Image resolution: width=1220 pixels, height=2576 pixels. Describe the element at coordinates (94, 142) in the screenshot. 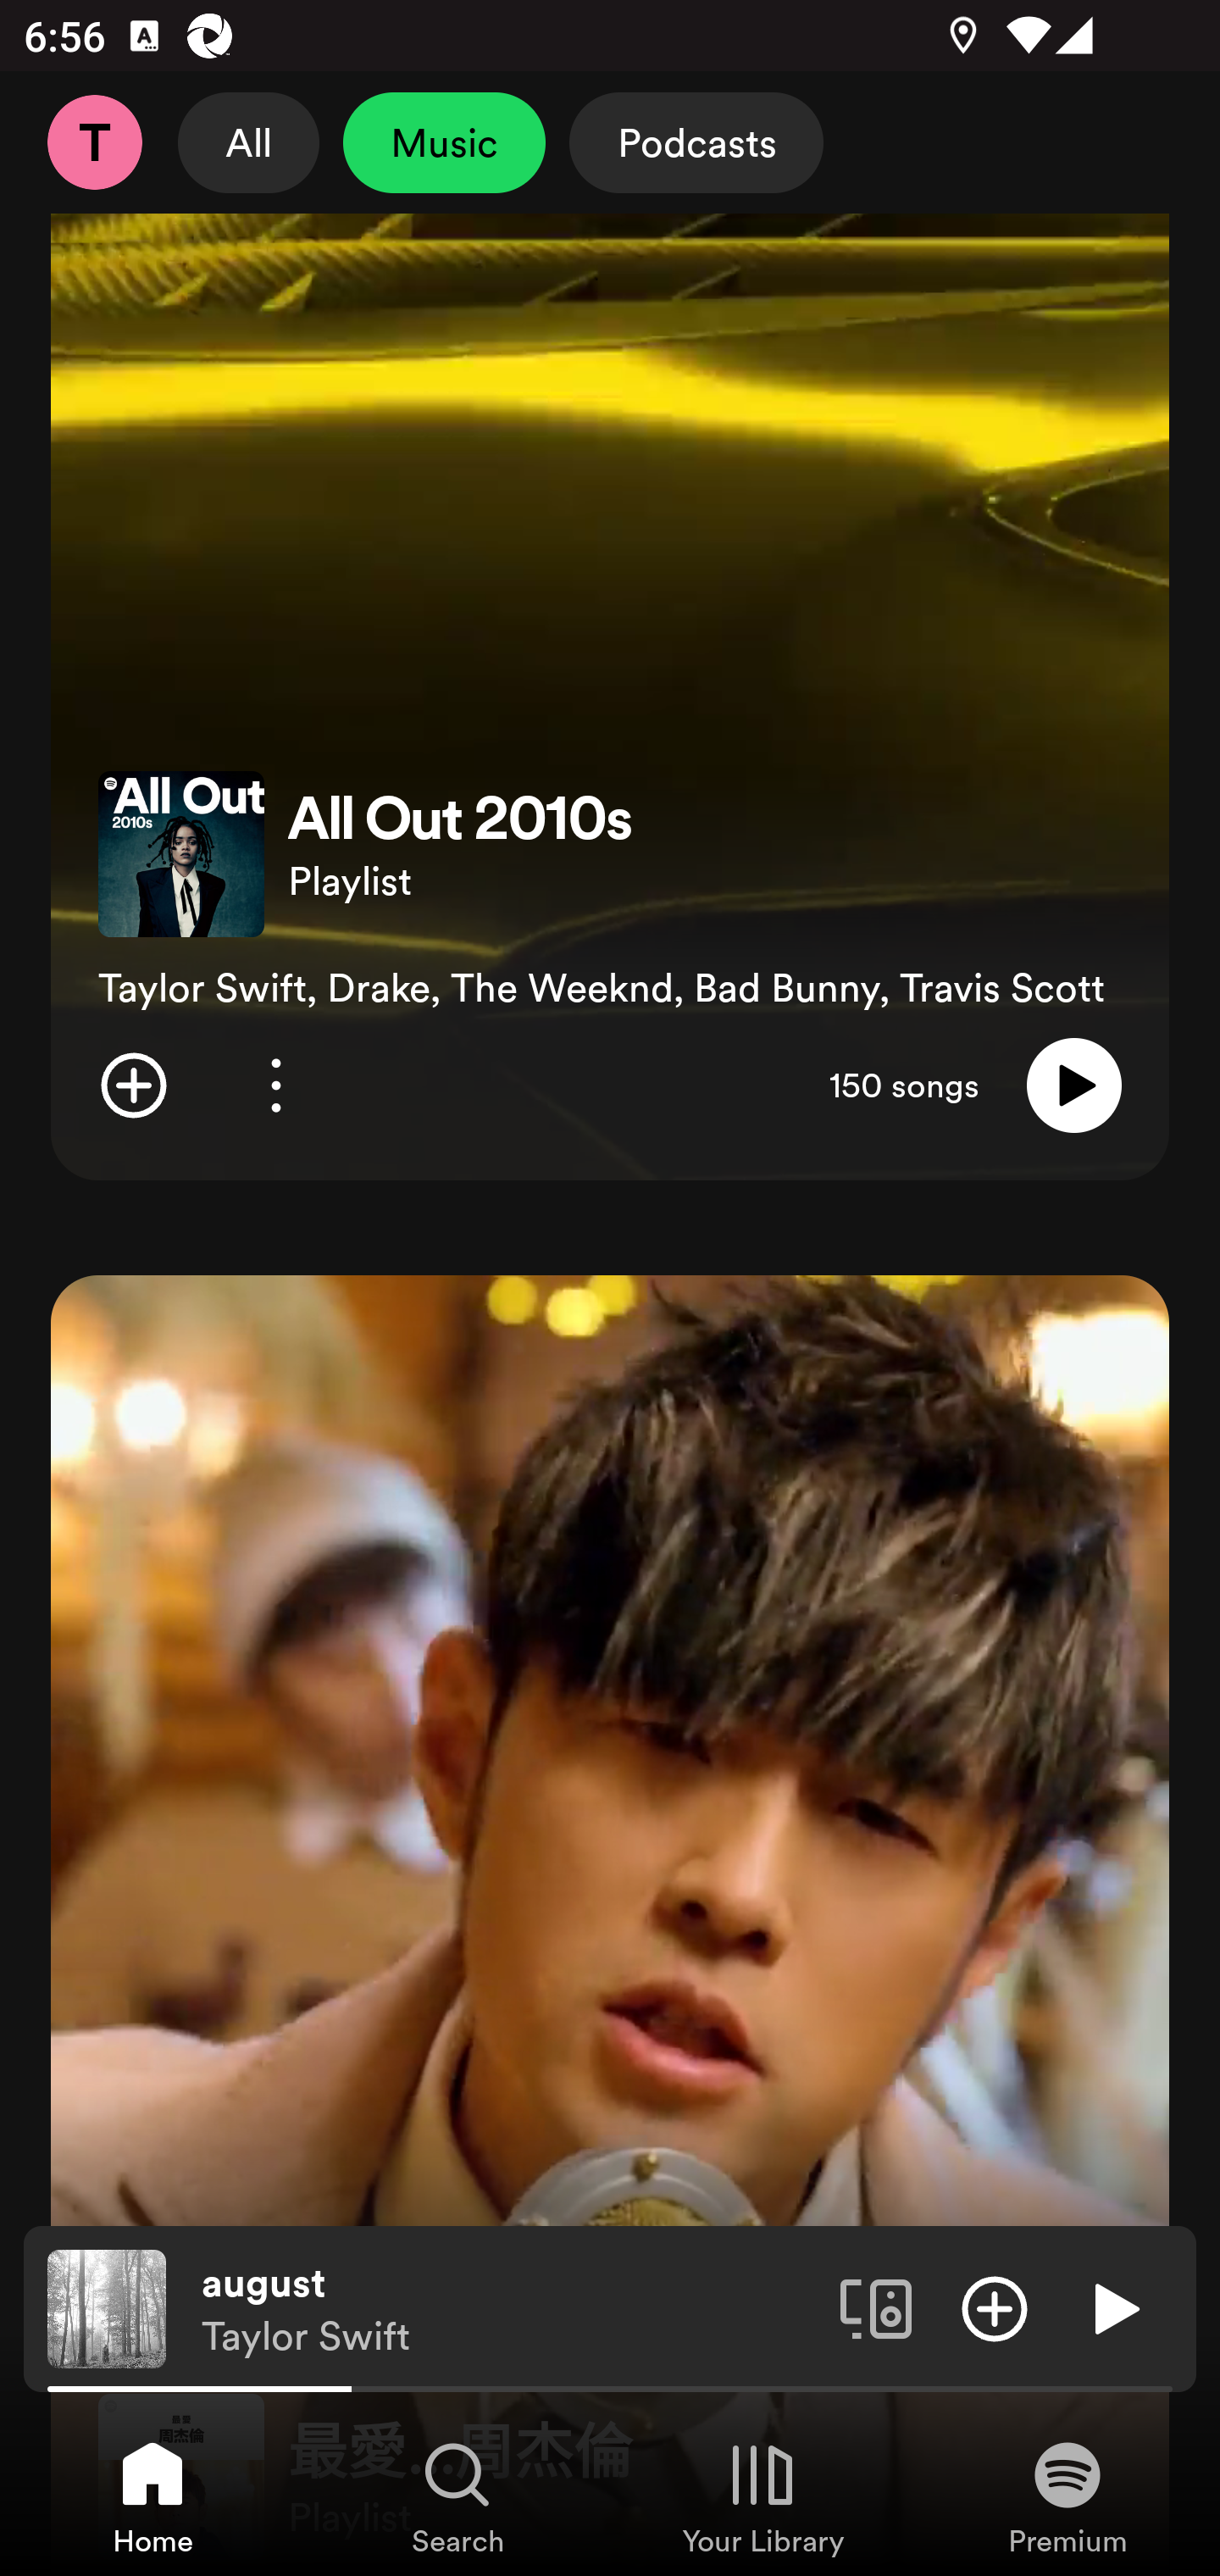

I see `Profile` at that location.